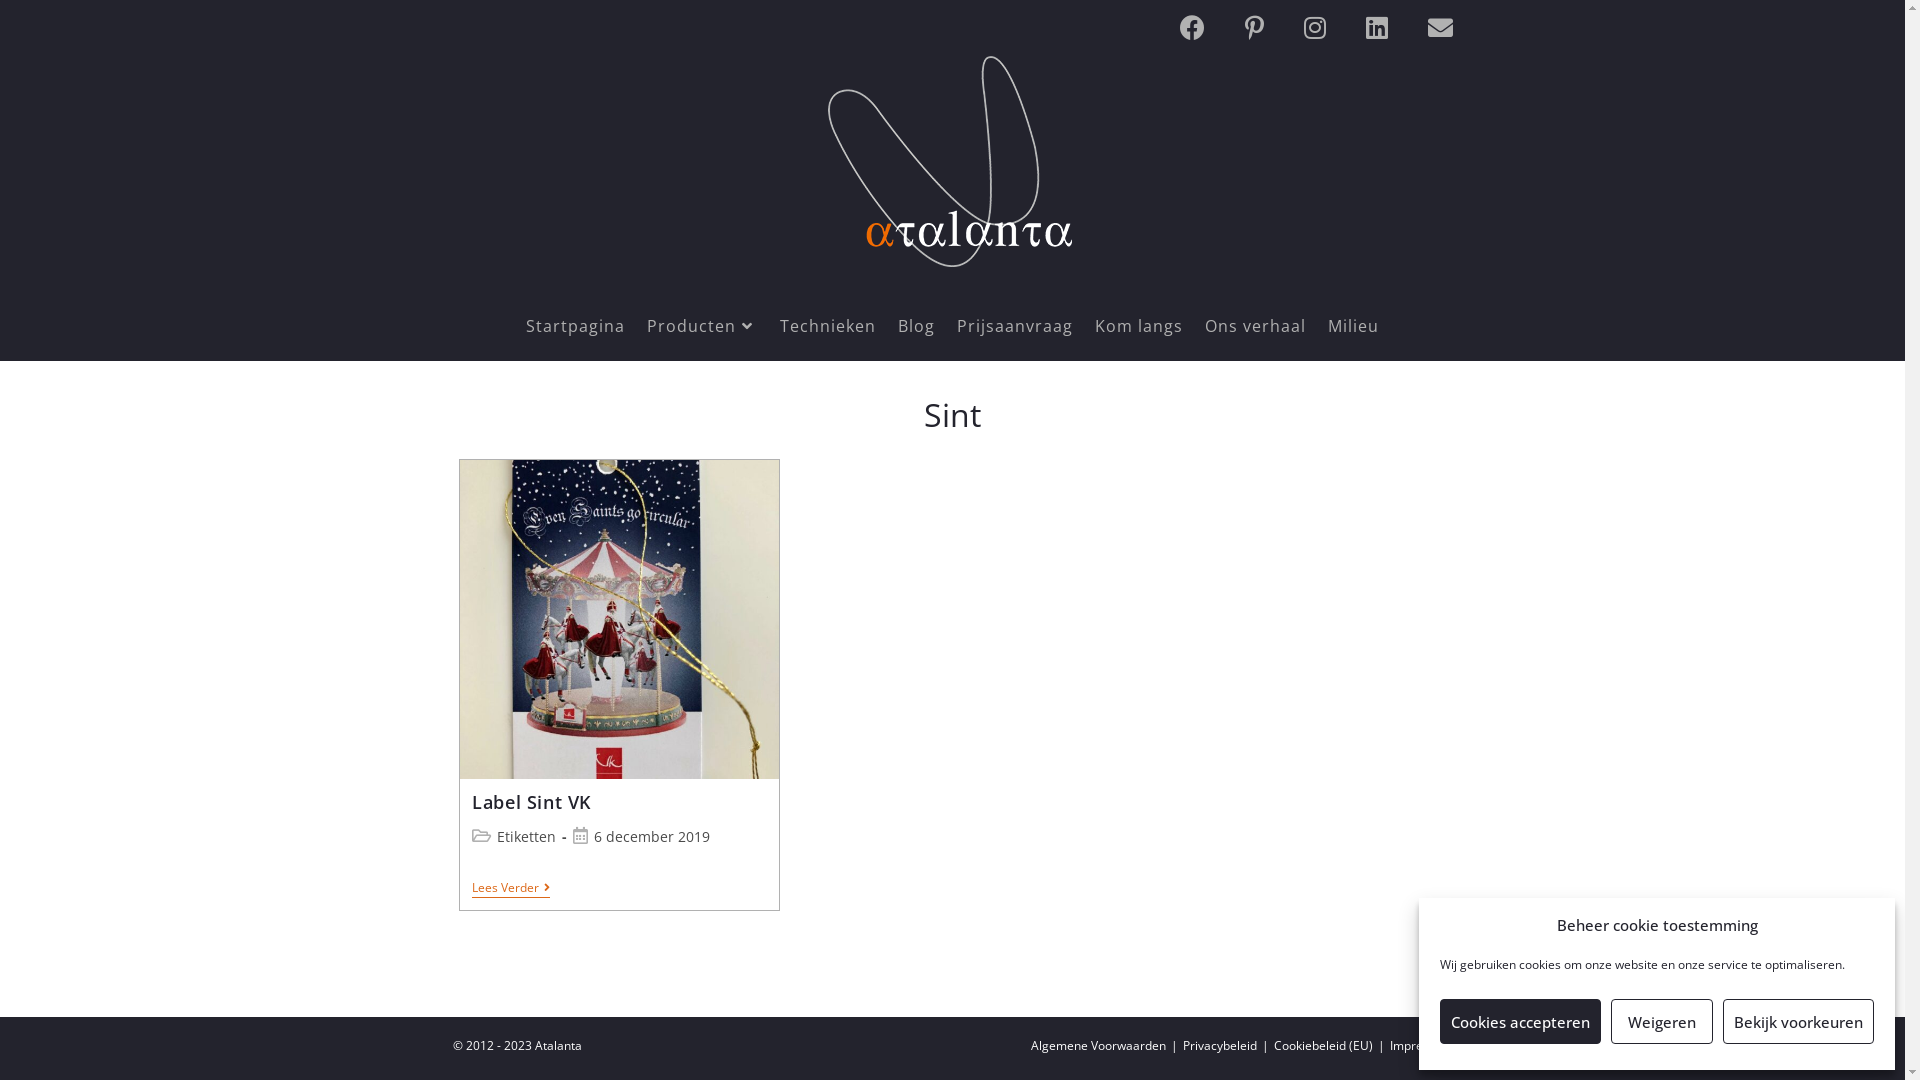 The width and height of the screenshot is (1920, 1080). I want to click on Kom langs, so click(1139, 326).